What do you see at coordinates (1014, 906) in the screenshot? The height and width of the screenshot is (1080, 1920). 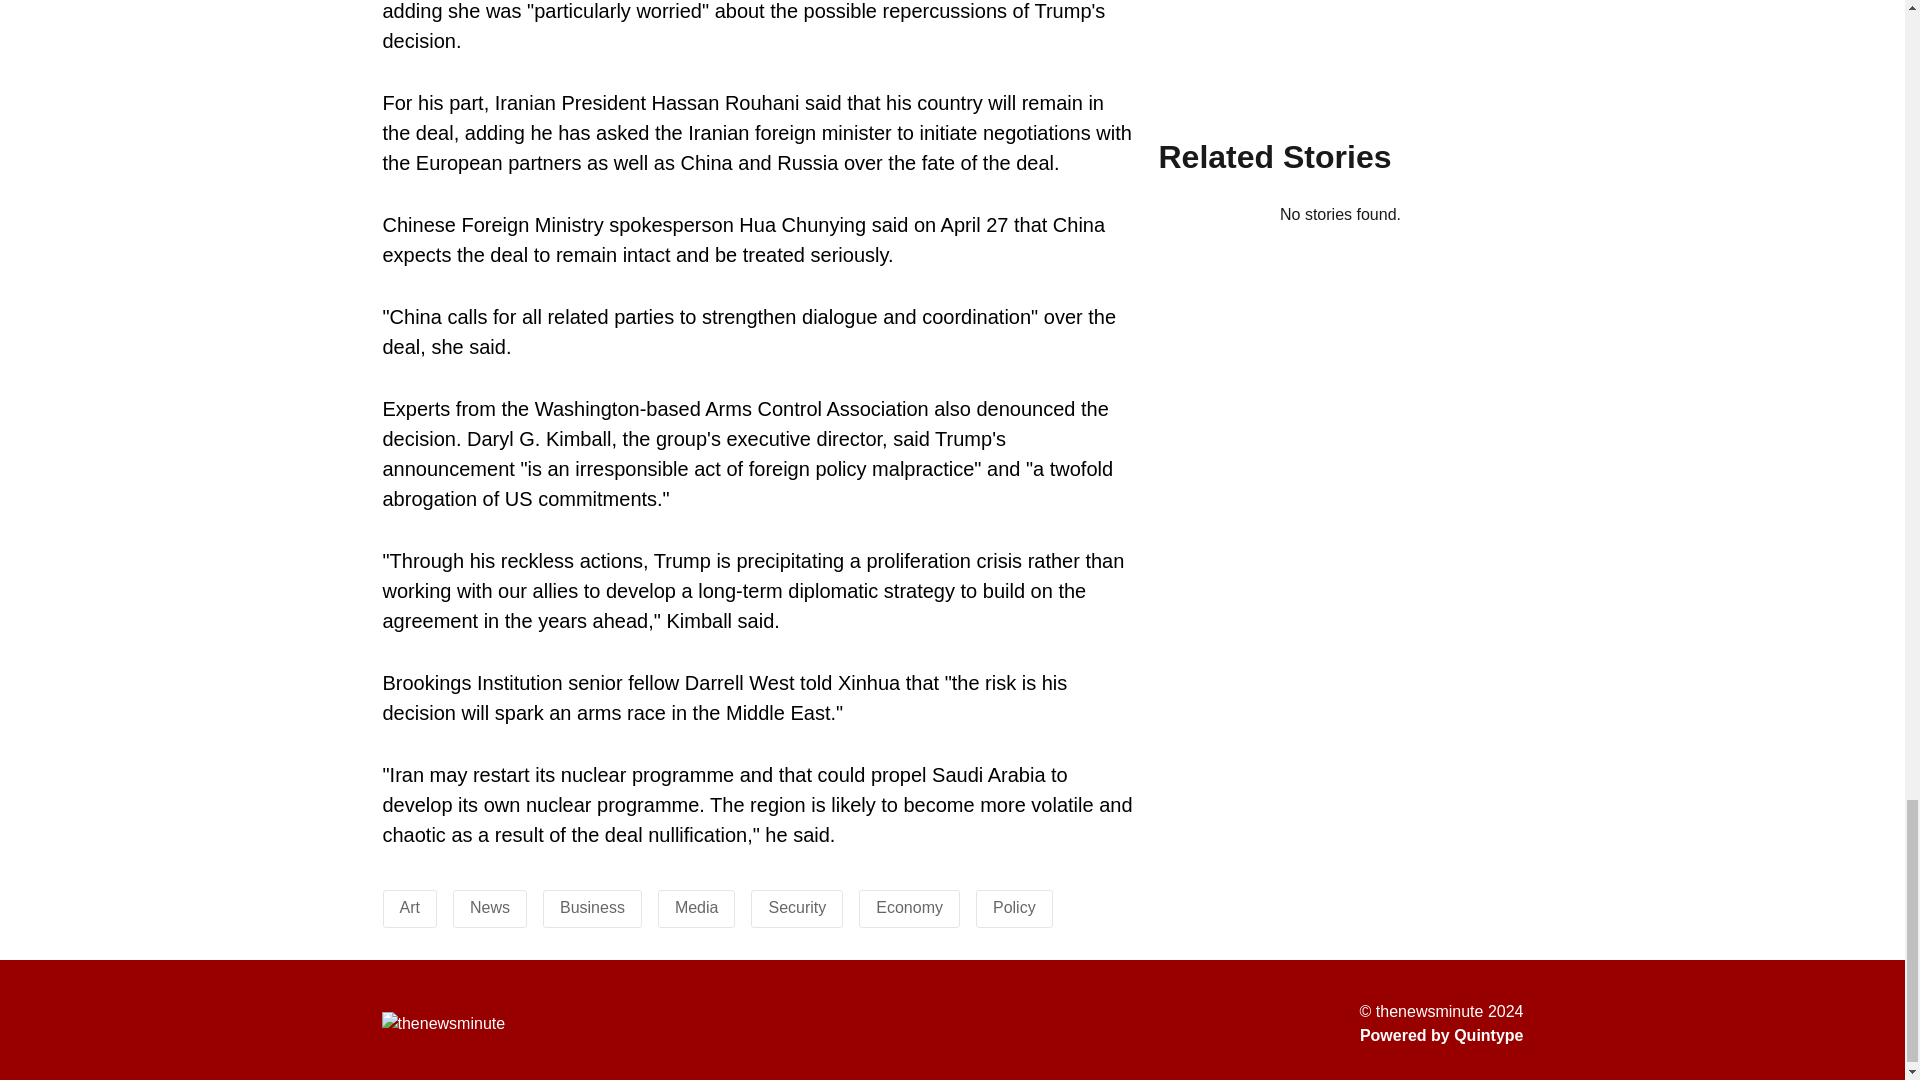 I see `Policy` at bounding box center [1014, 906].